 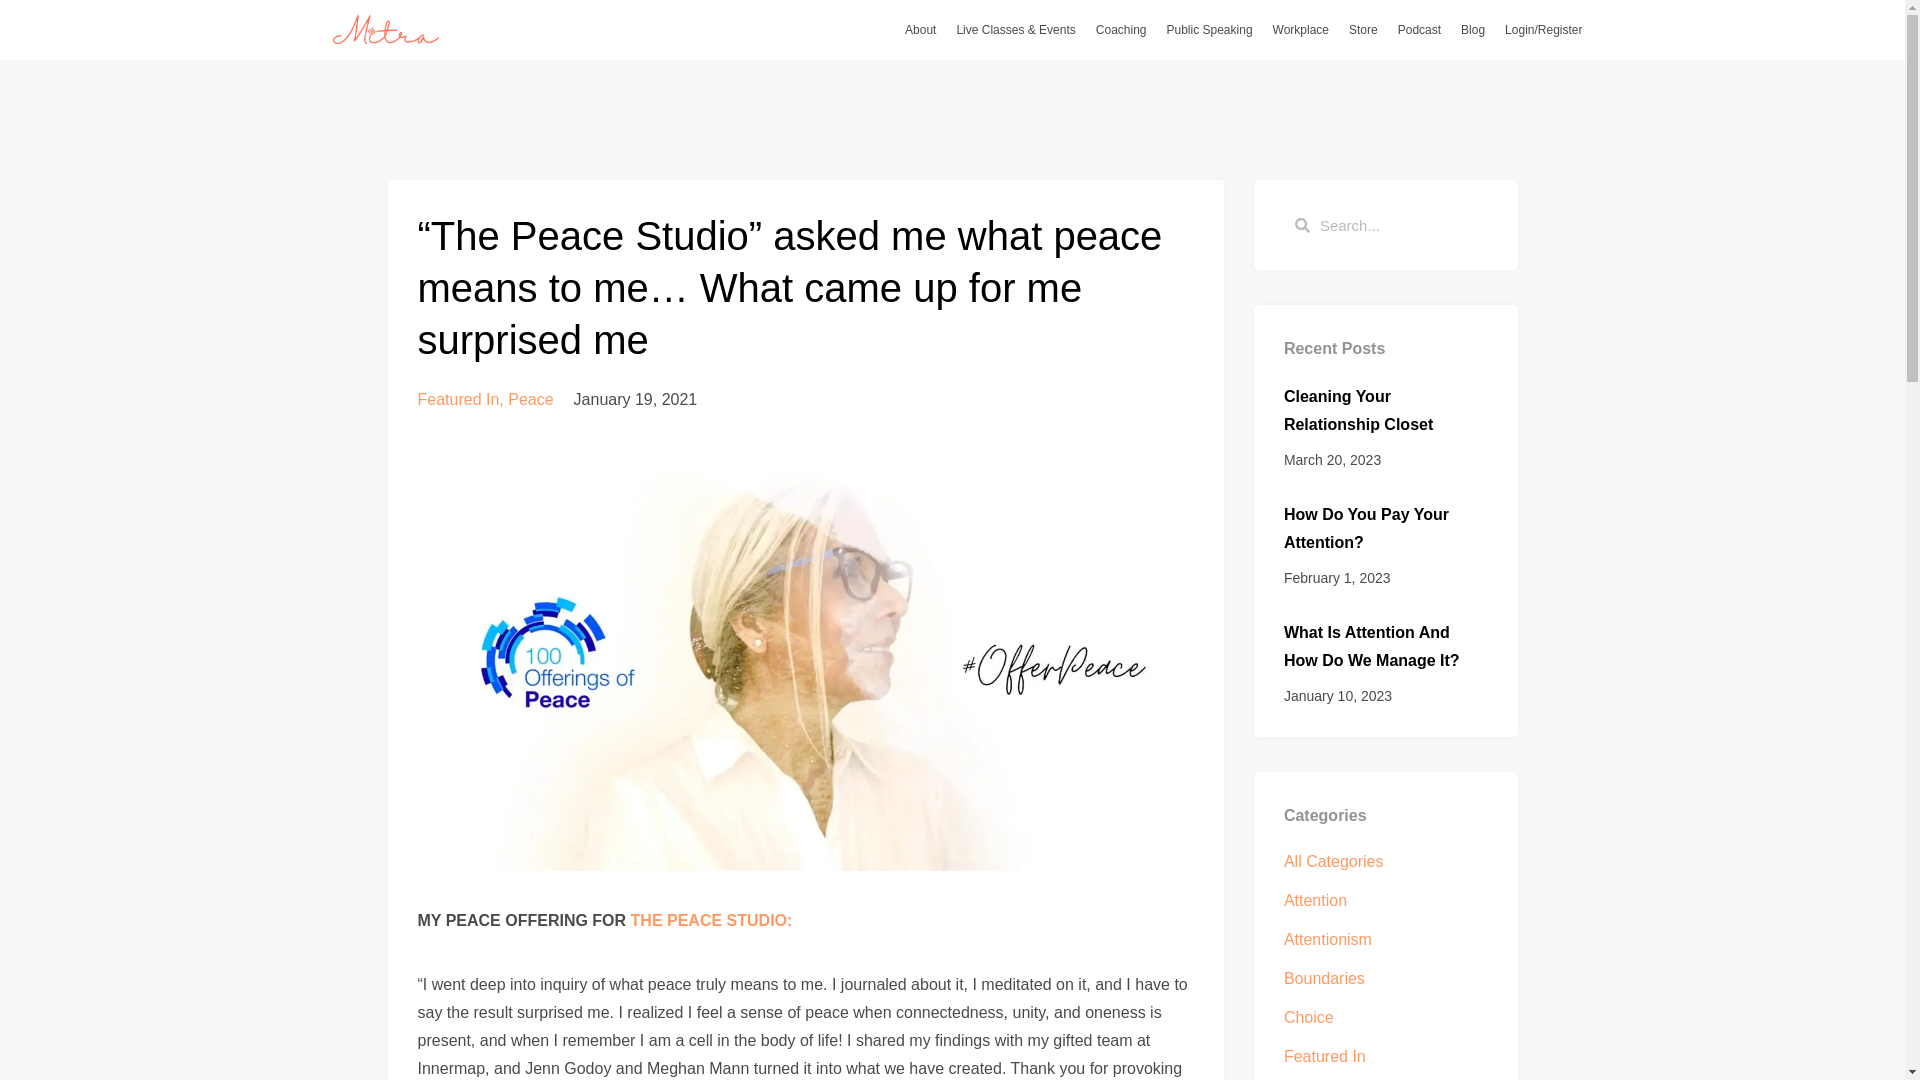 I want to click on THE PEACE STUDIO:, so click(x=712, y=920).